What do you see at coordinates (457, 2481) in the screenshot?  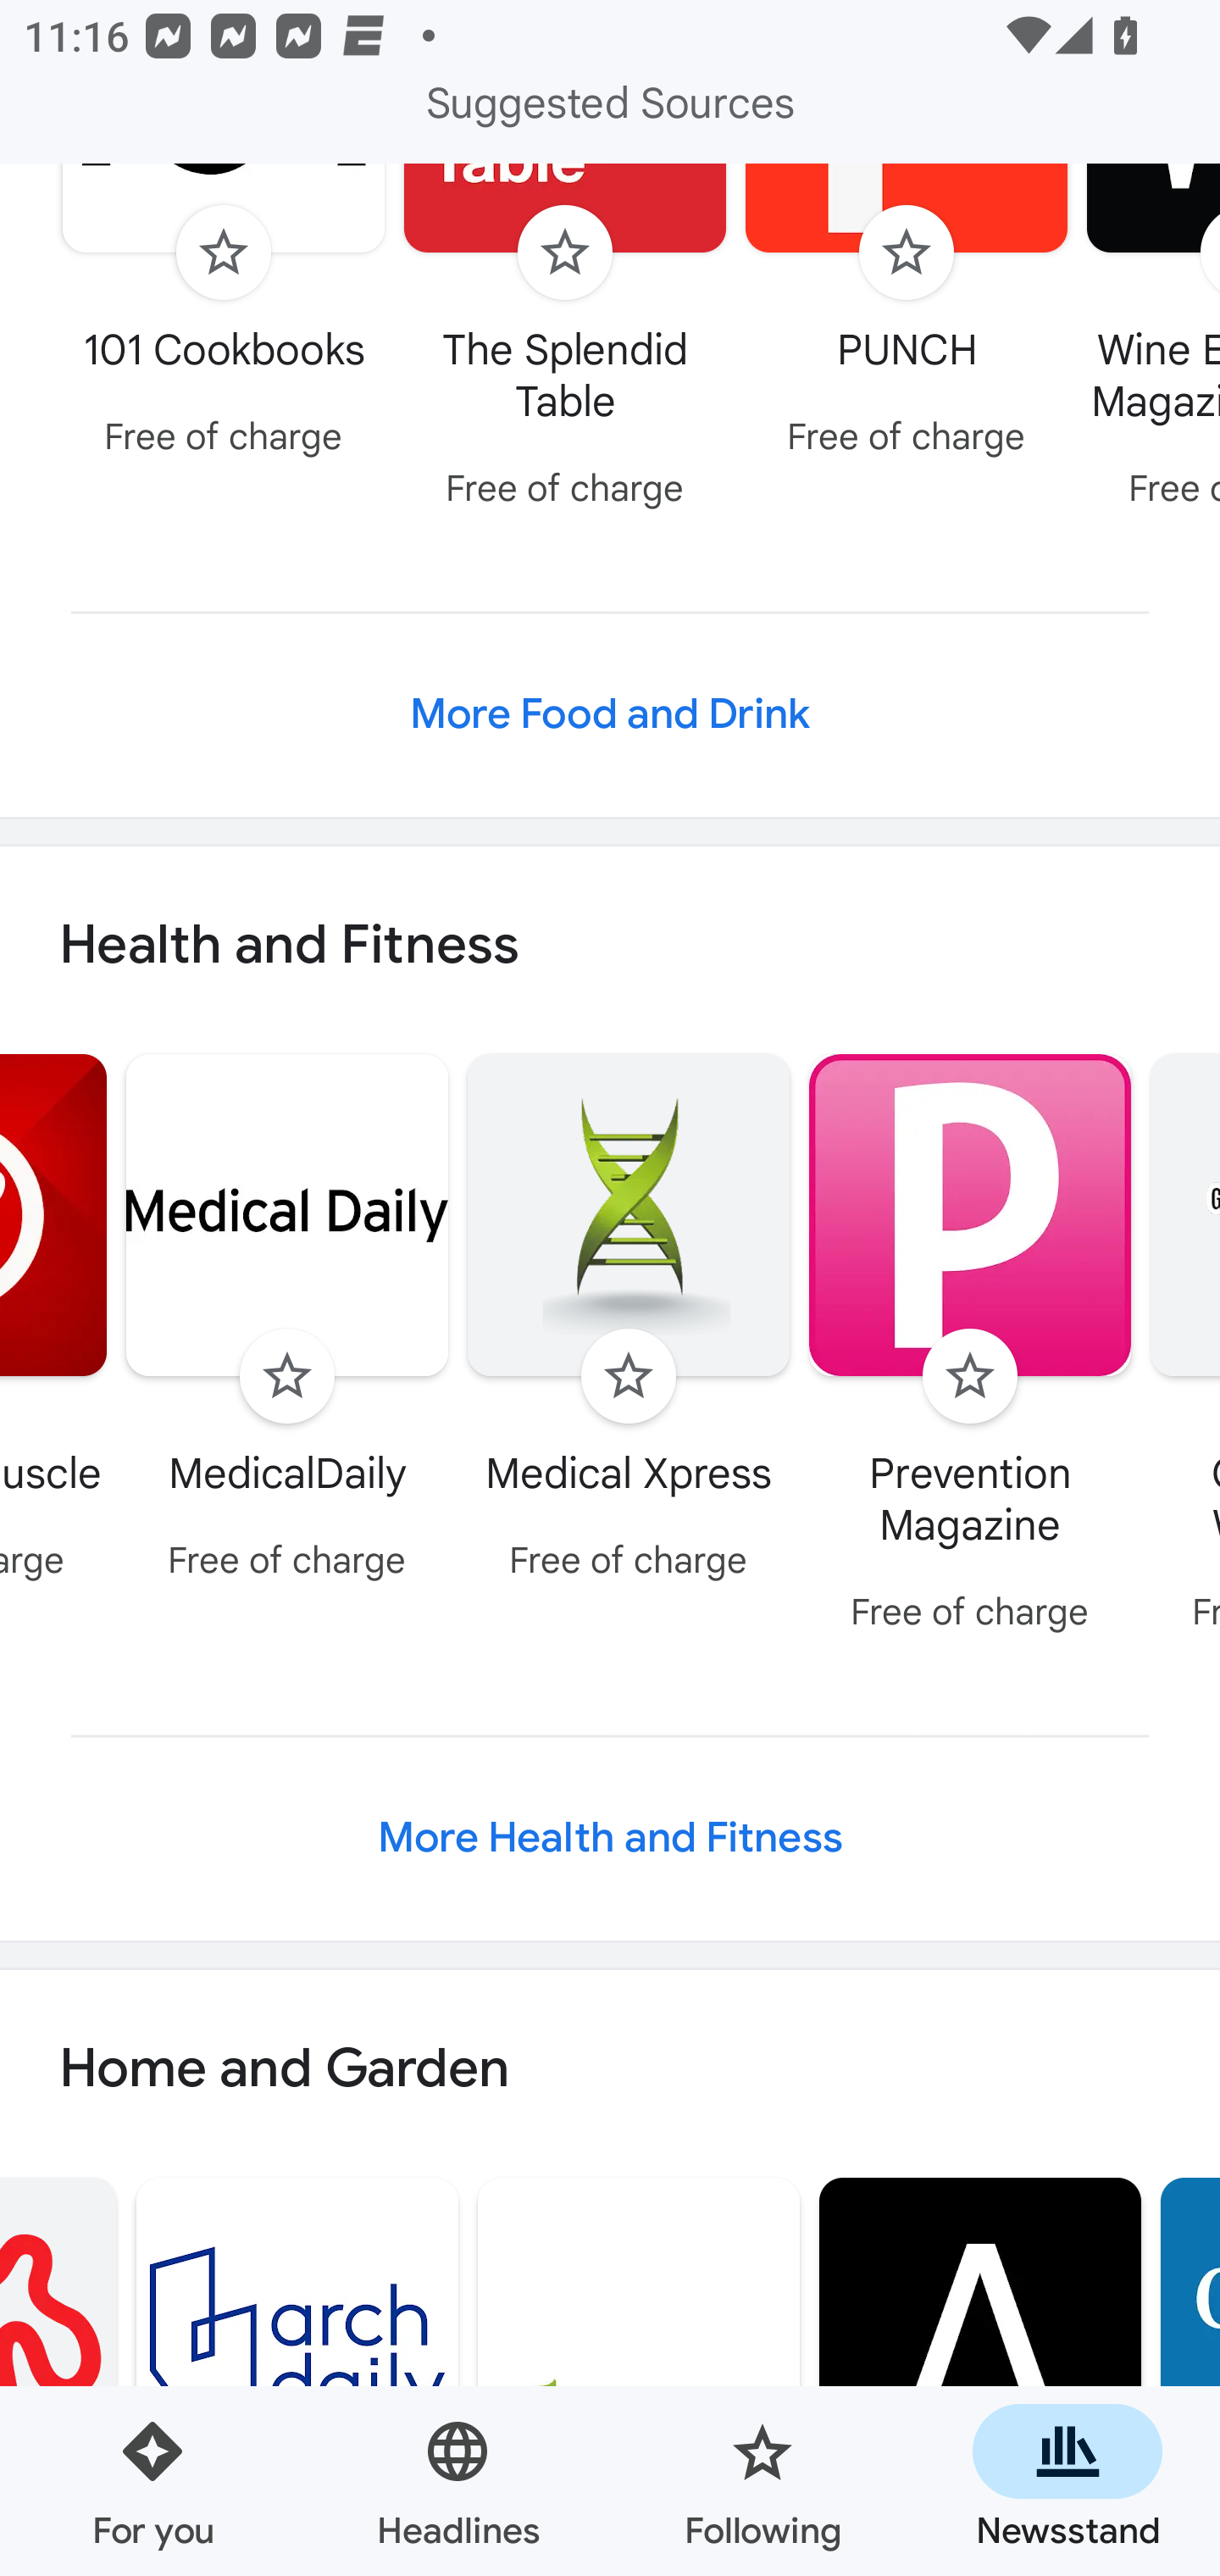 I see `Headlines` at bounding box center [457, 2481].